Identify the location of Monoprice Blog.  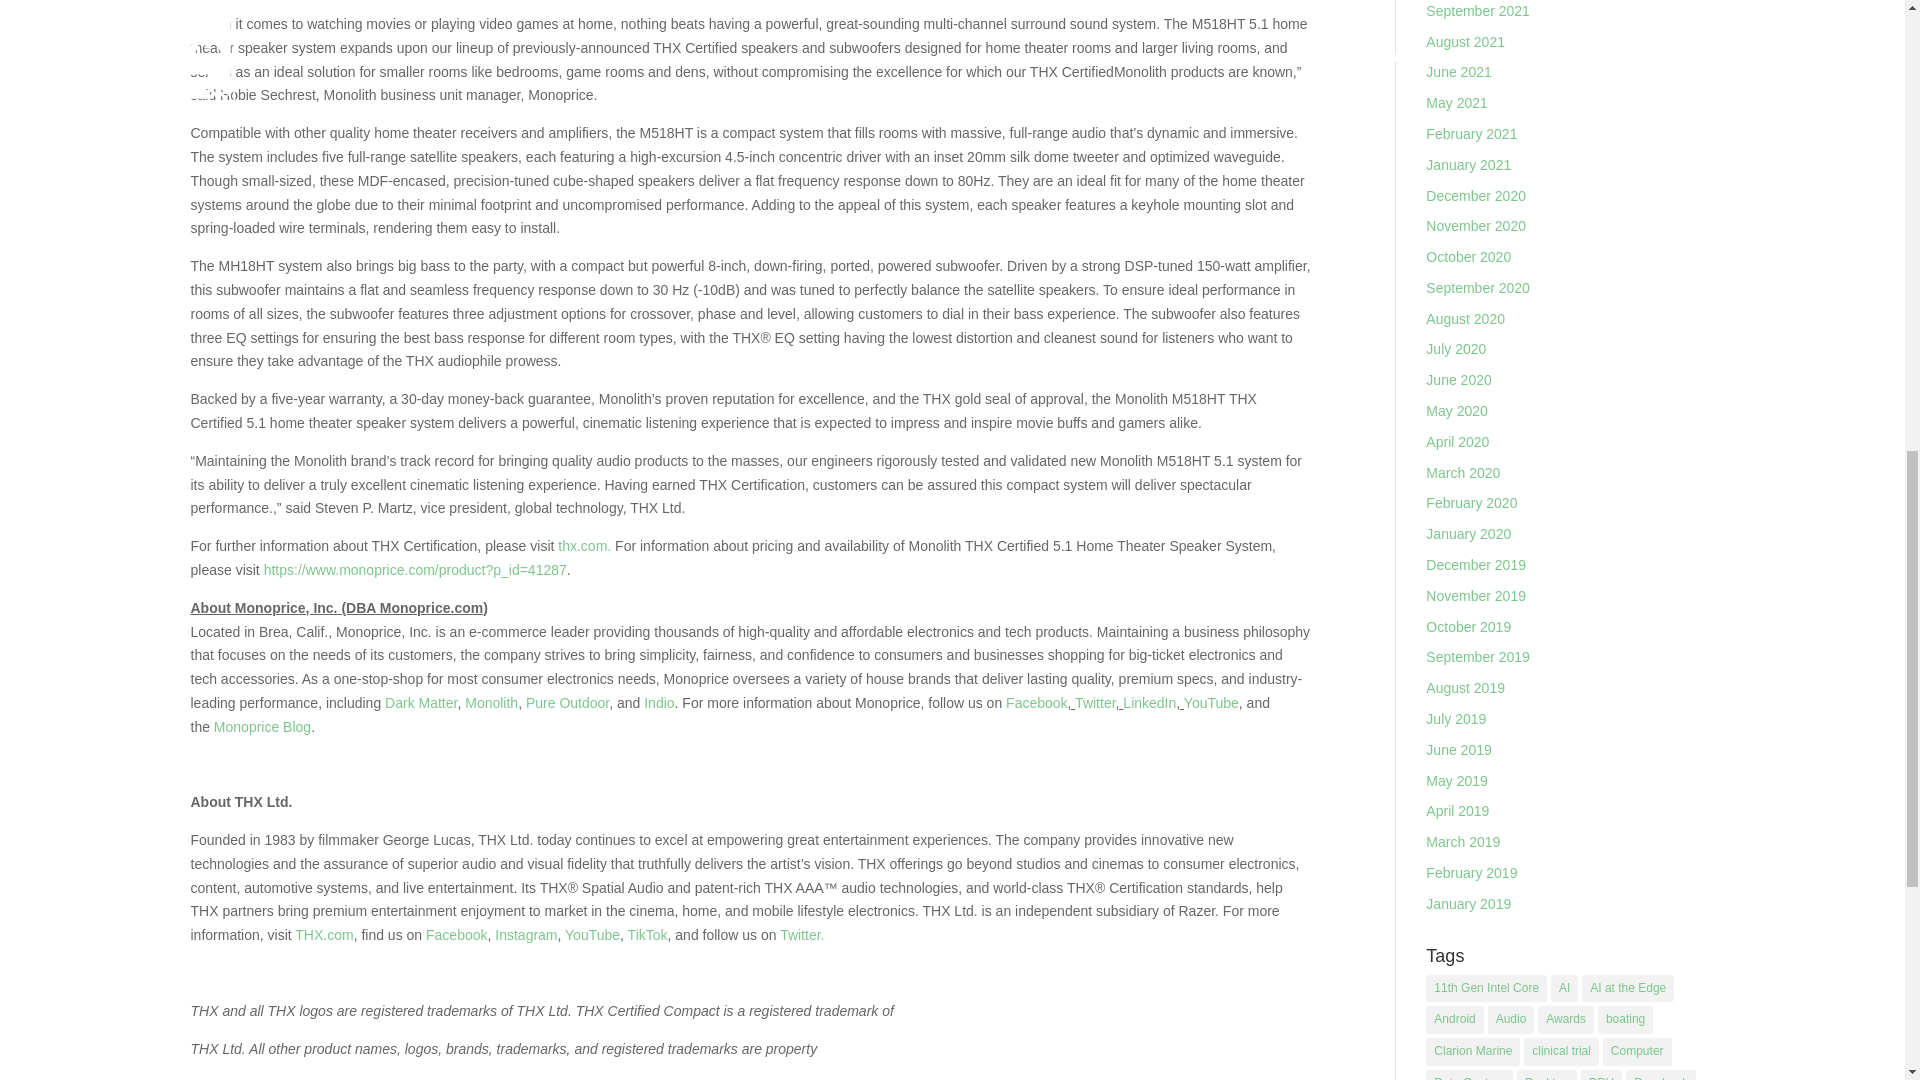
(262, 727).